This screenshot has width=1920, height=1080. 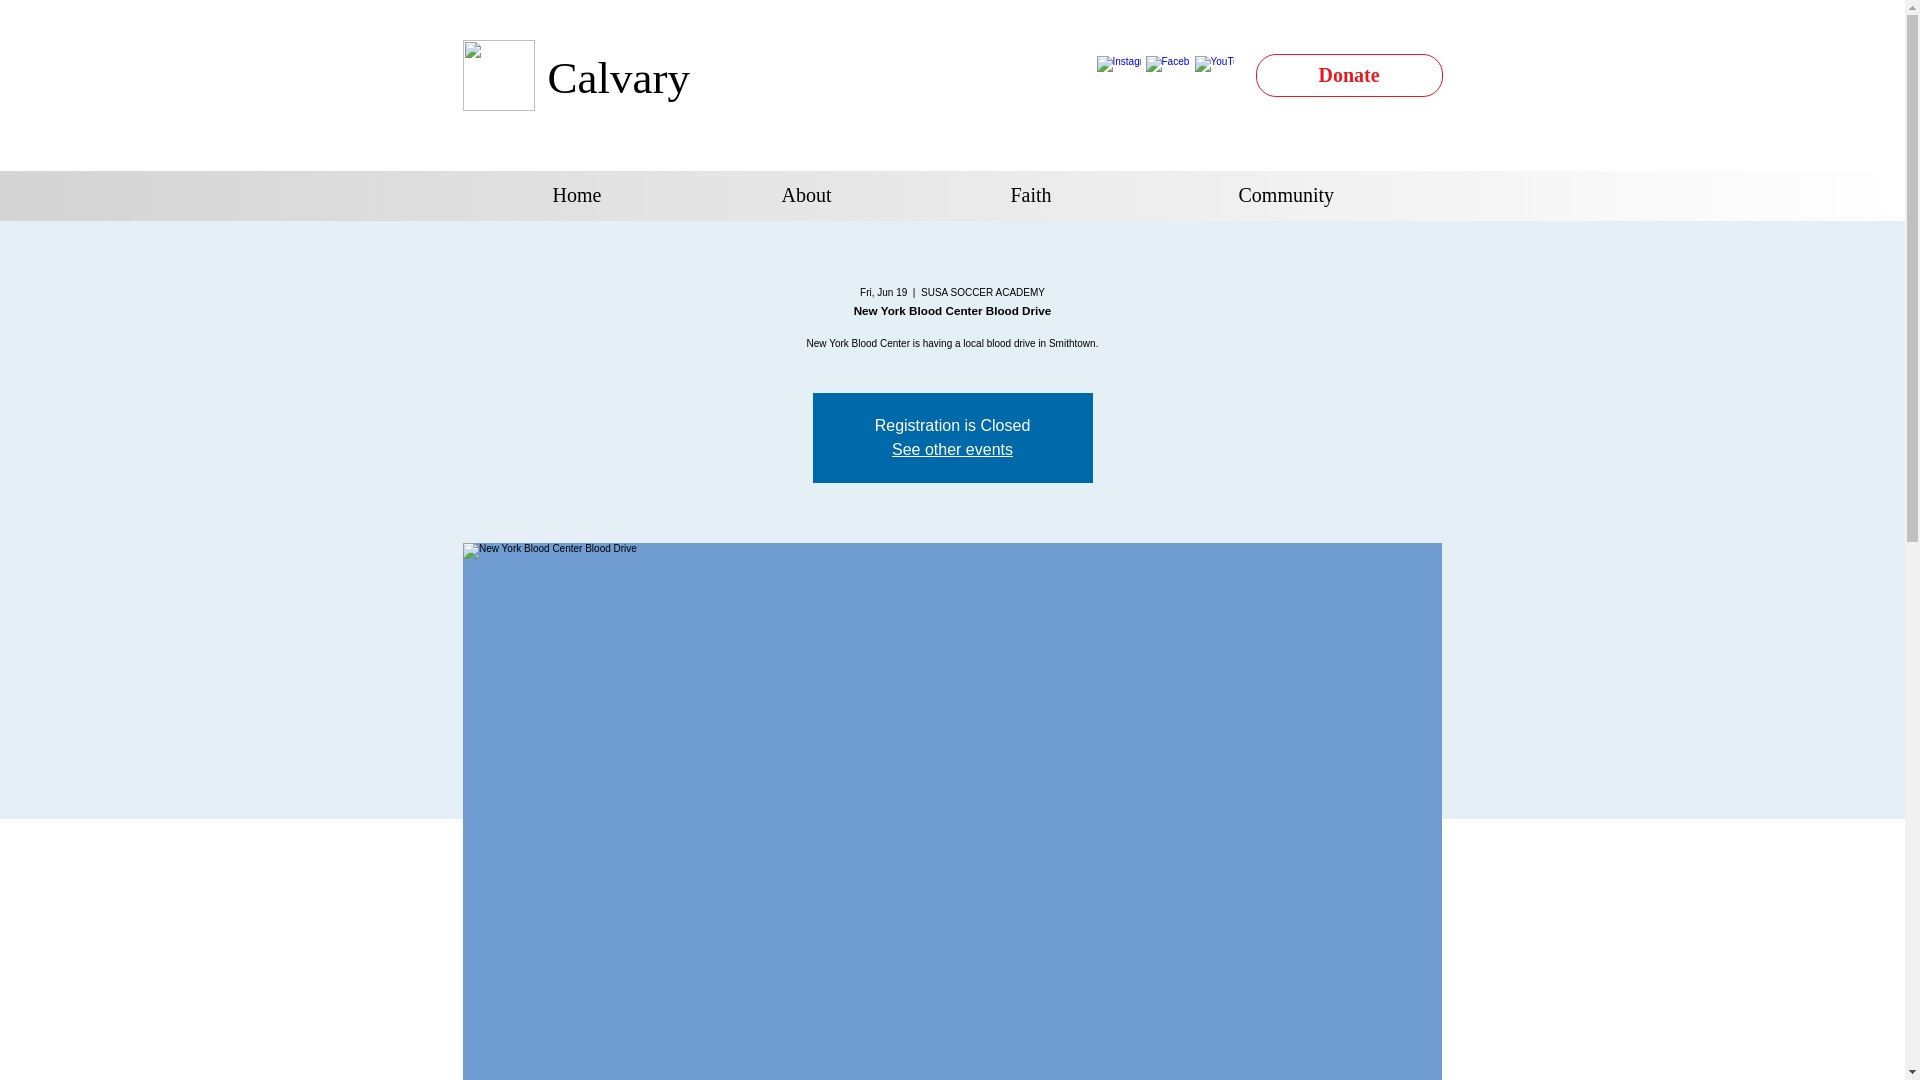 What do you see at coordinates (656, 195) in the screenshot?
I see `Home` at bounding box center [656, 195].